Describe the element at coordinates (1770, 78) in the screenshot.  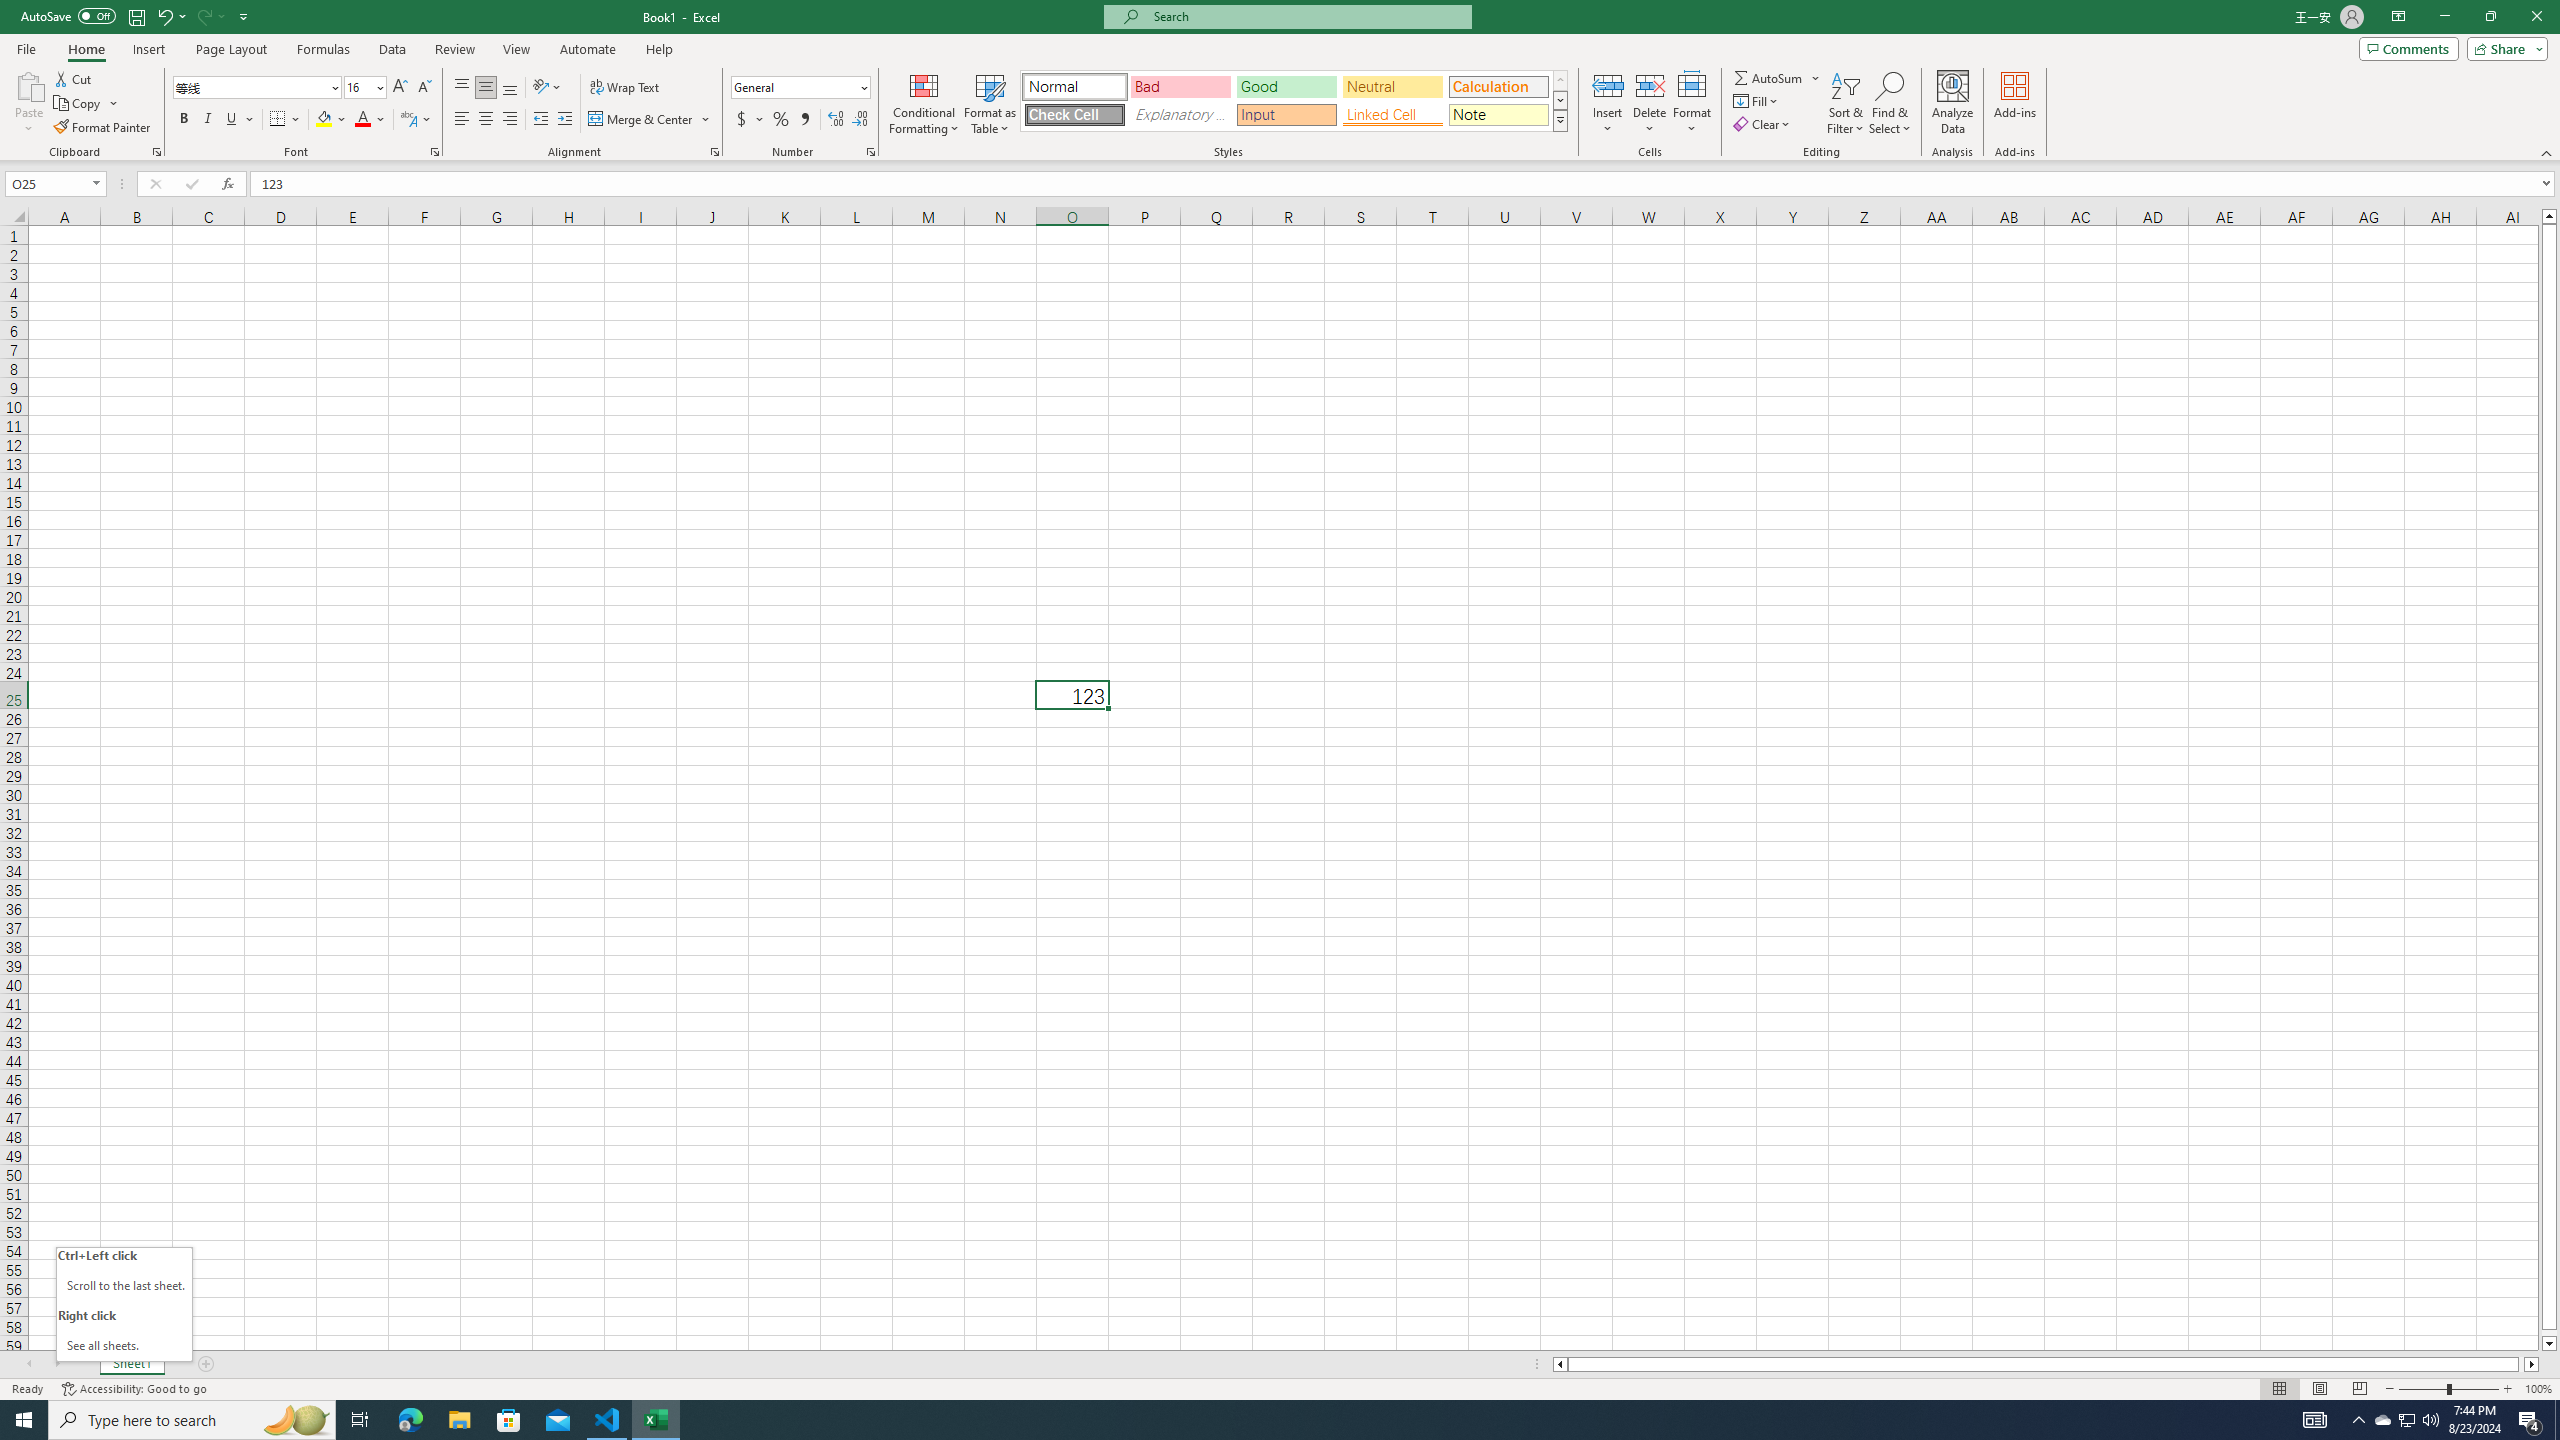
I see `Sum` at that location.